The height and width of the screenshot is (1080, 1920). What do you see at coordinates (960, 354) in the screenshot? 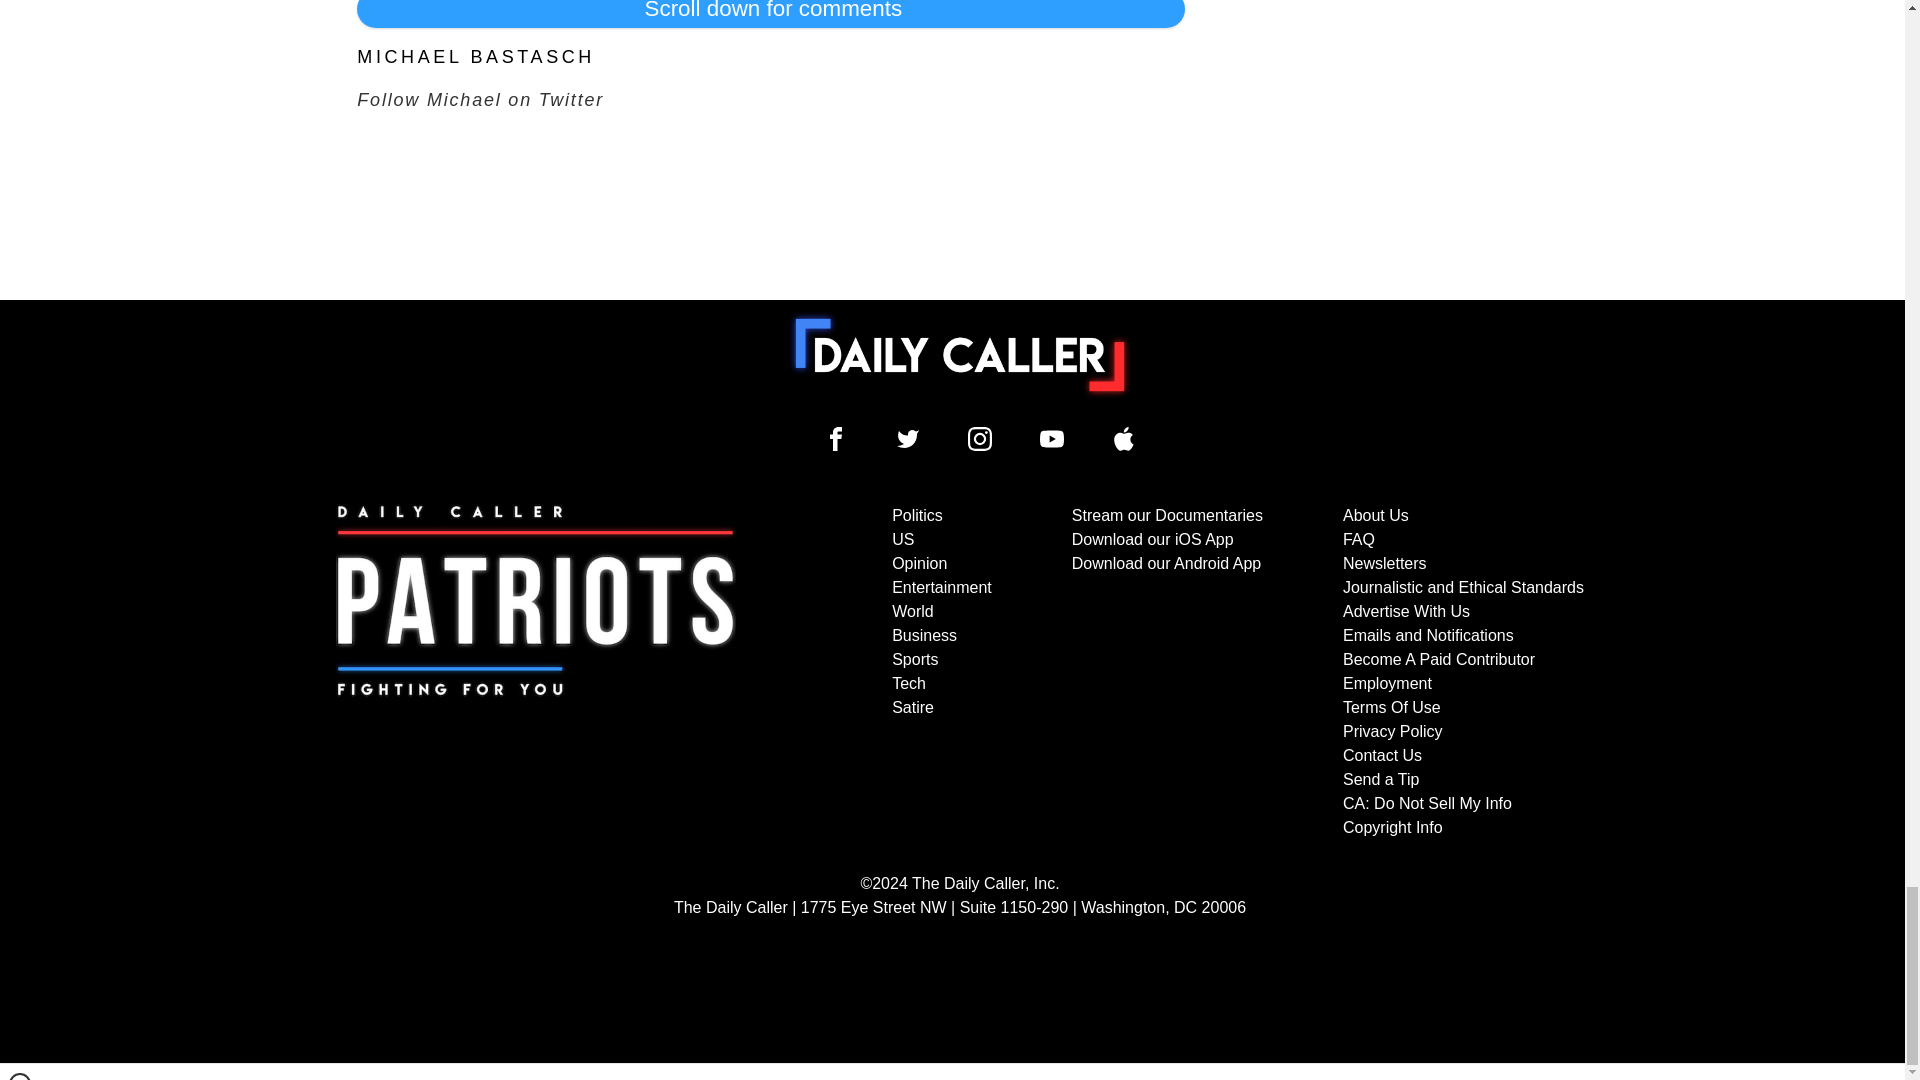
I see `To home page` at bounding box center [960, 354].